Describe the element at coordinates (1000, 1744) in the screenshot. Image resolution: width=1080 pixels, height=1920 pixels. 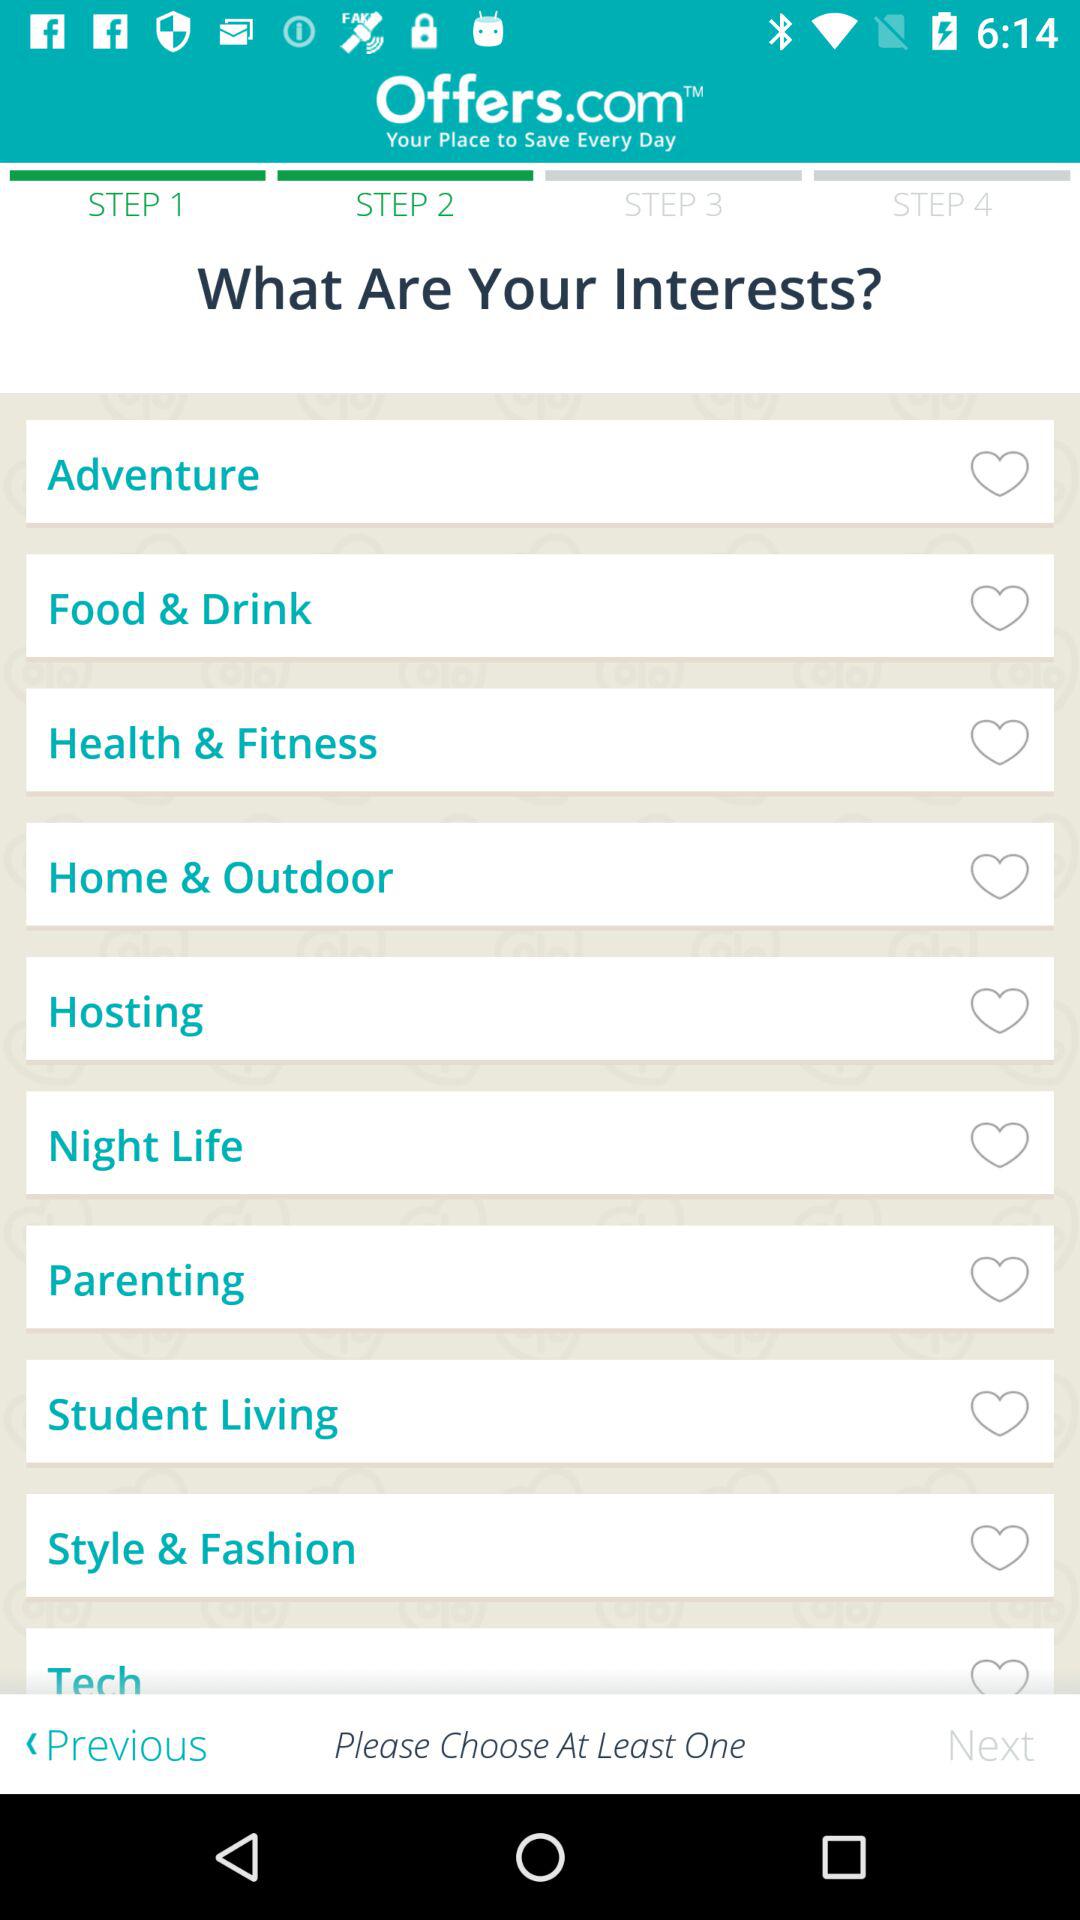
I see `scroll until next icon` at that location.